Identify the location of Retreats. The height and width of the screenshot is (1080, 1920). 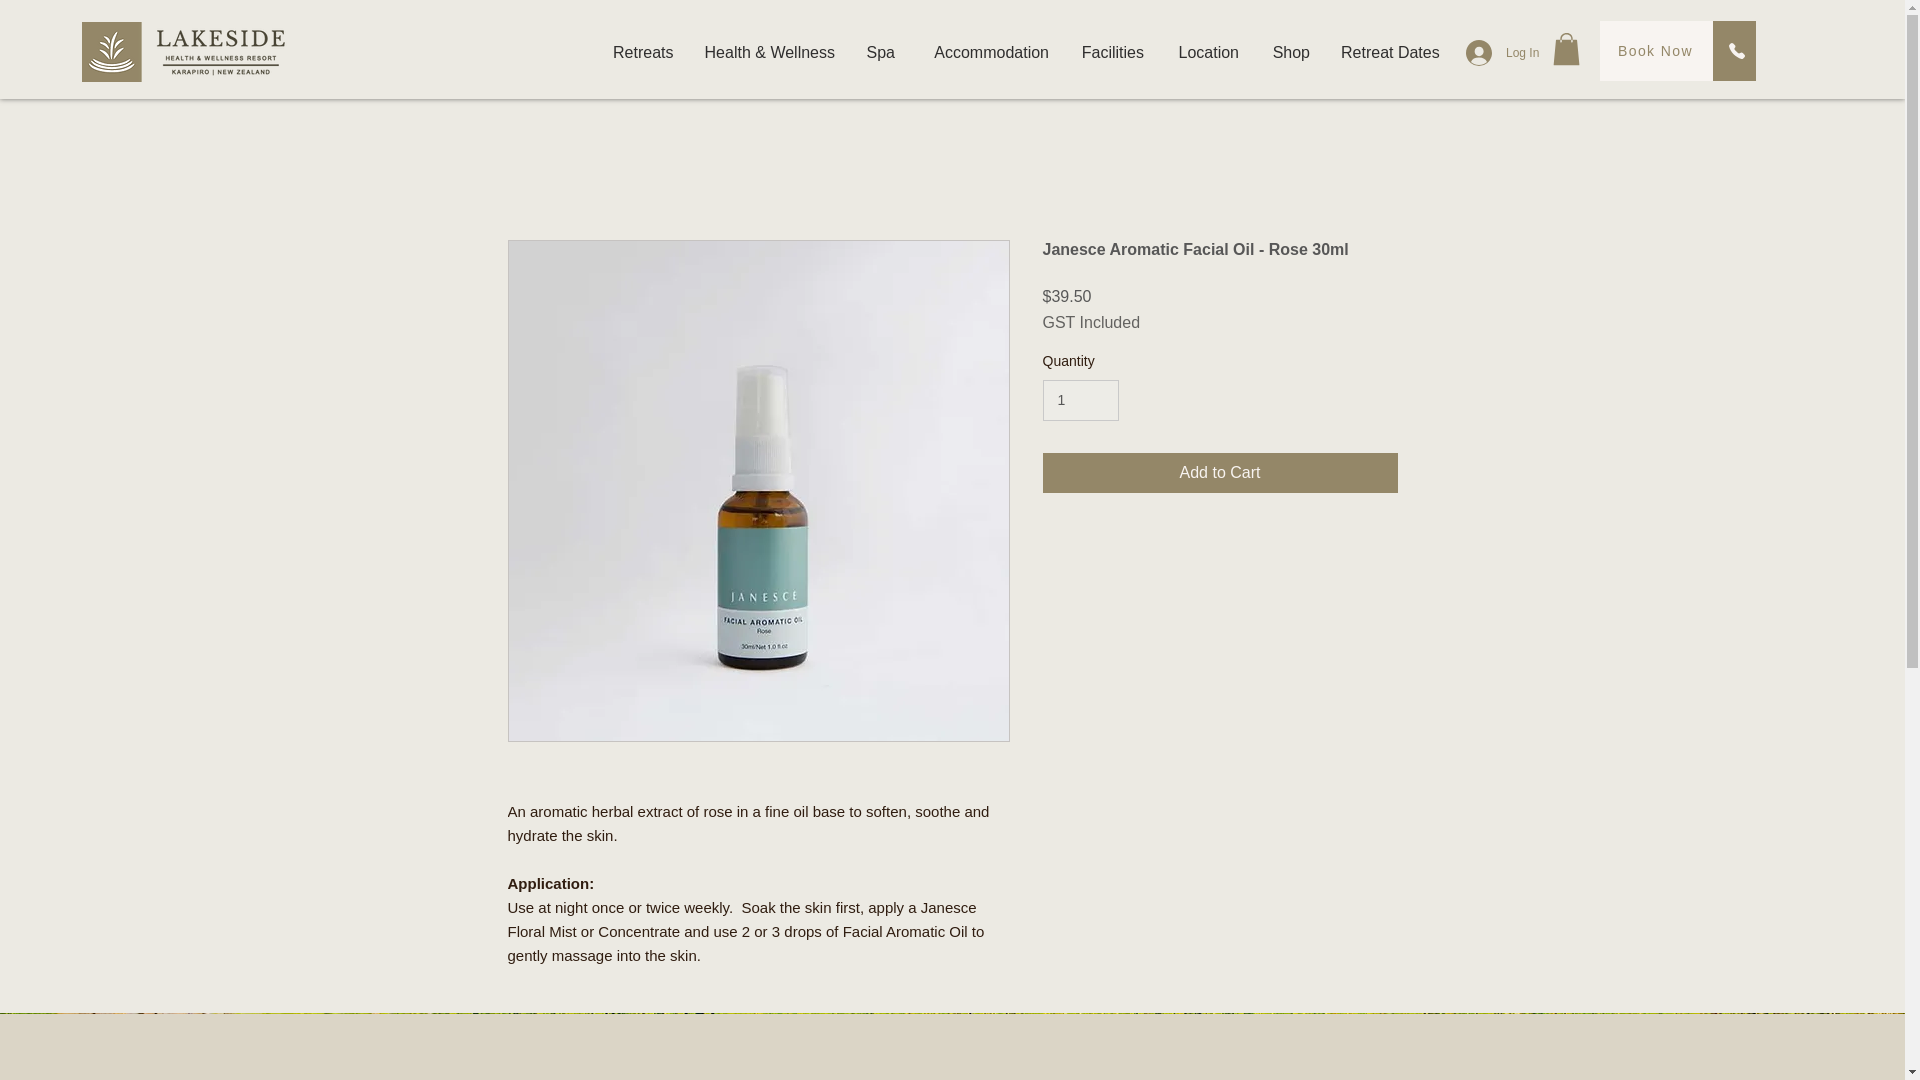
(642, 52).